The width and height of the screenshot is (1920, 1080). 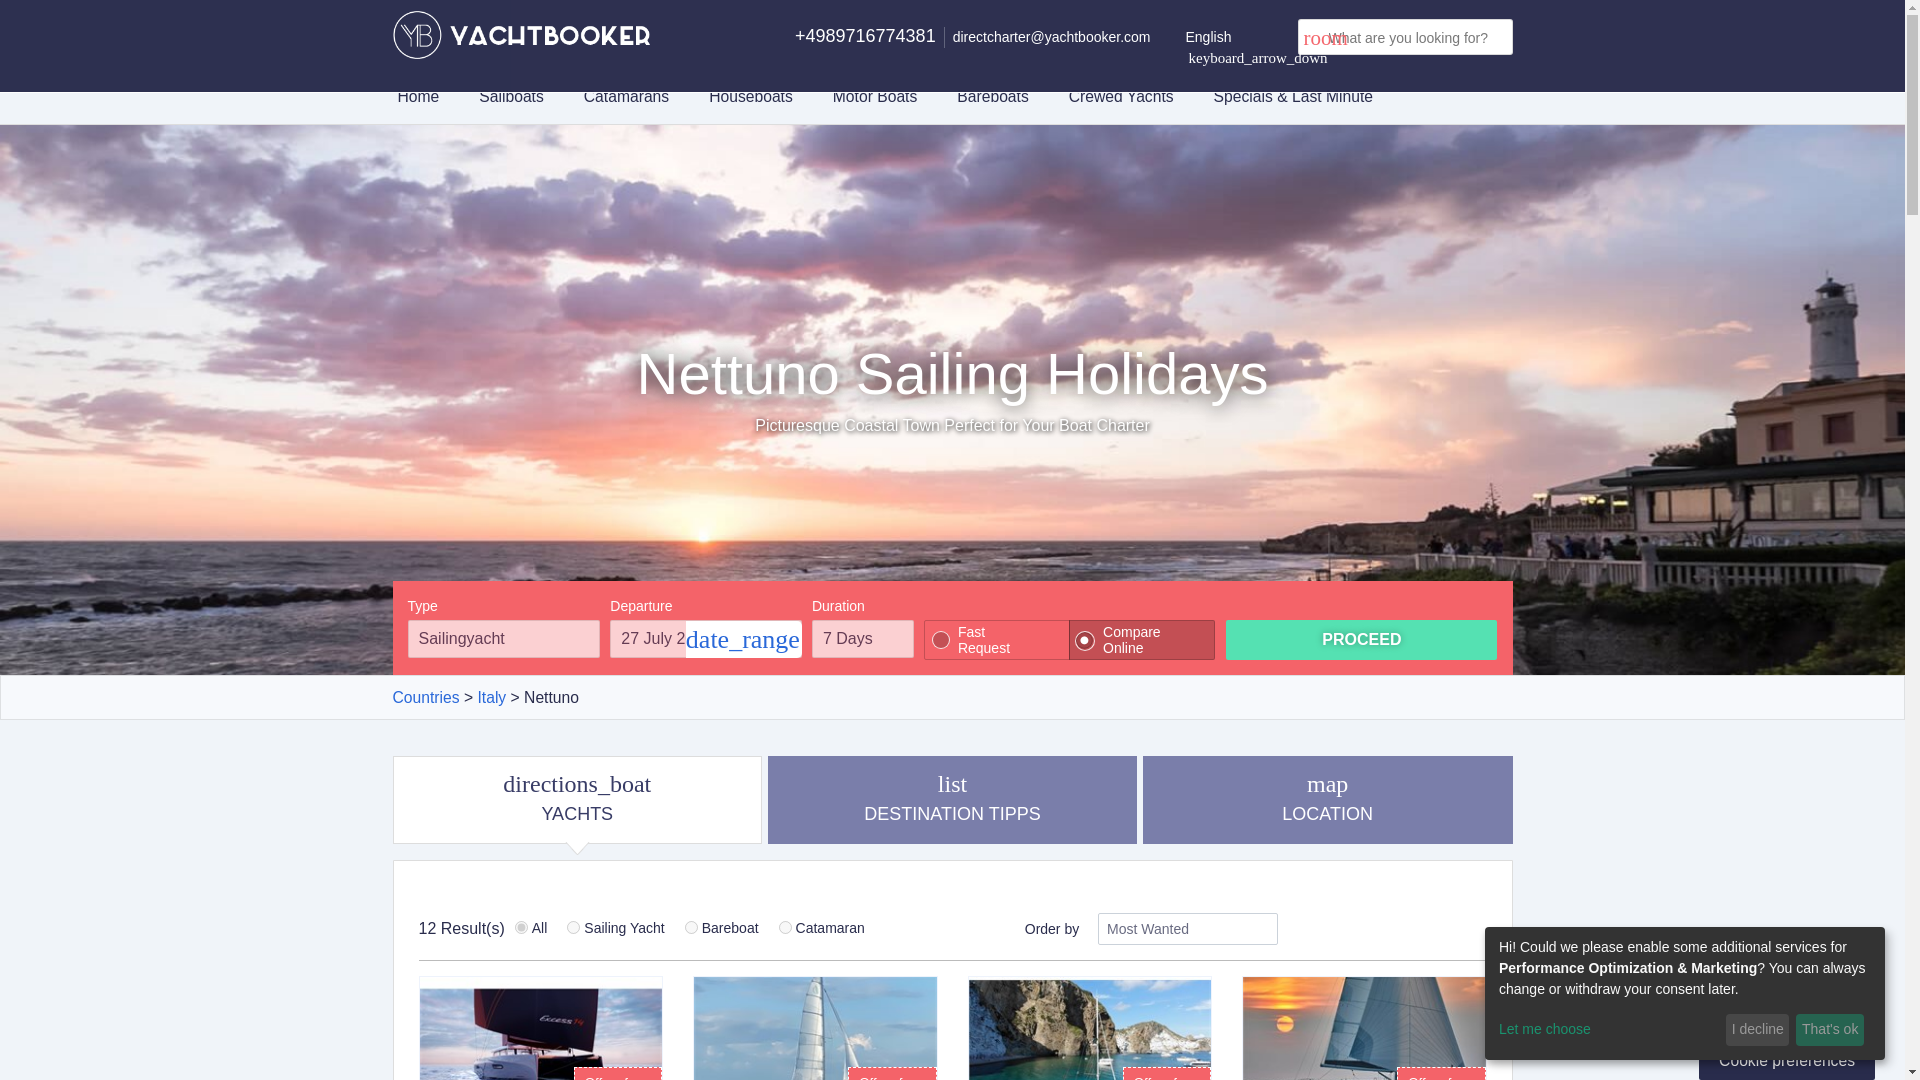 I want to click on Proceed, so click(x=992, y=96).